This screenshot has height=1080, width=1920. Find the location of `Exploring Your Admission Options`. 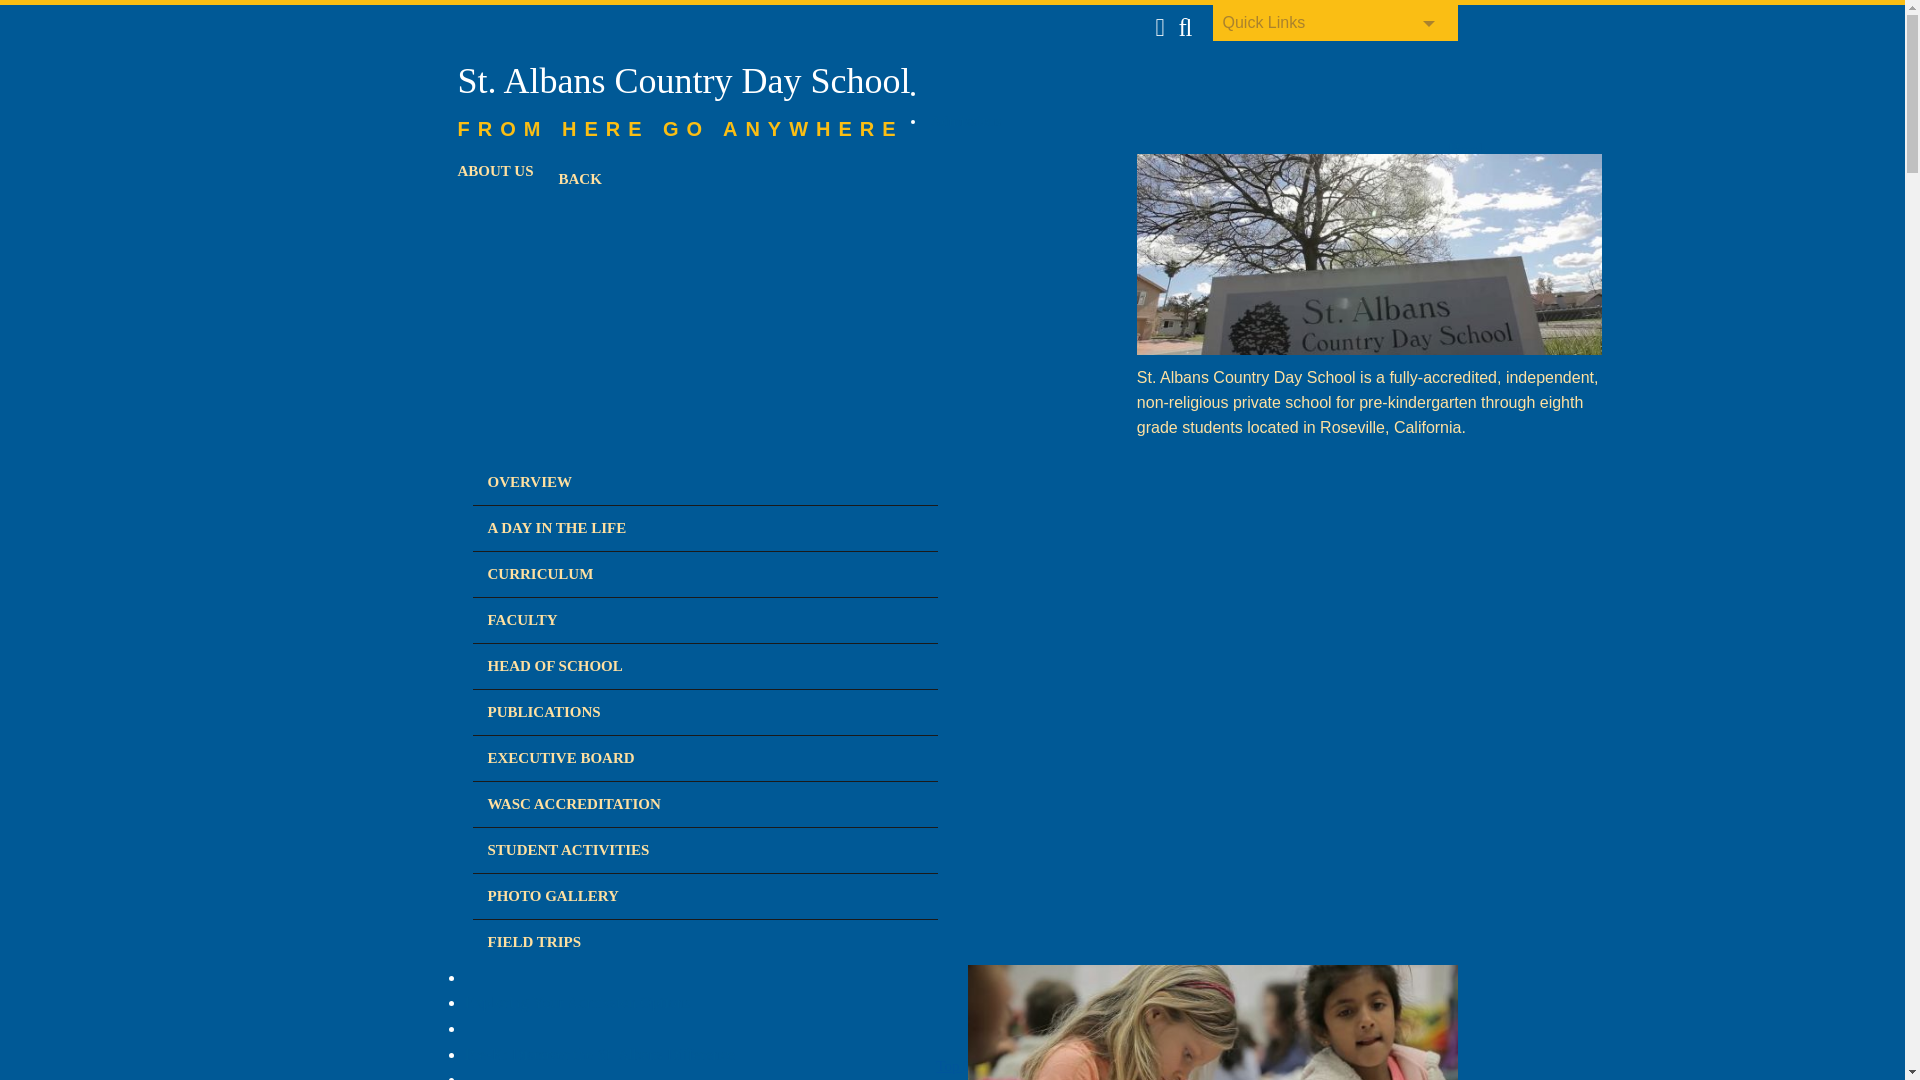

Exploring Your Admission Options is located at coordinates (578, 1002).